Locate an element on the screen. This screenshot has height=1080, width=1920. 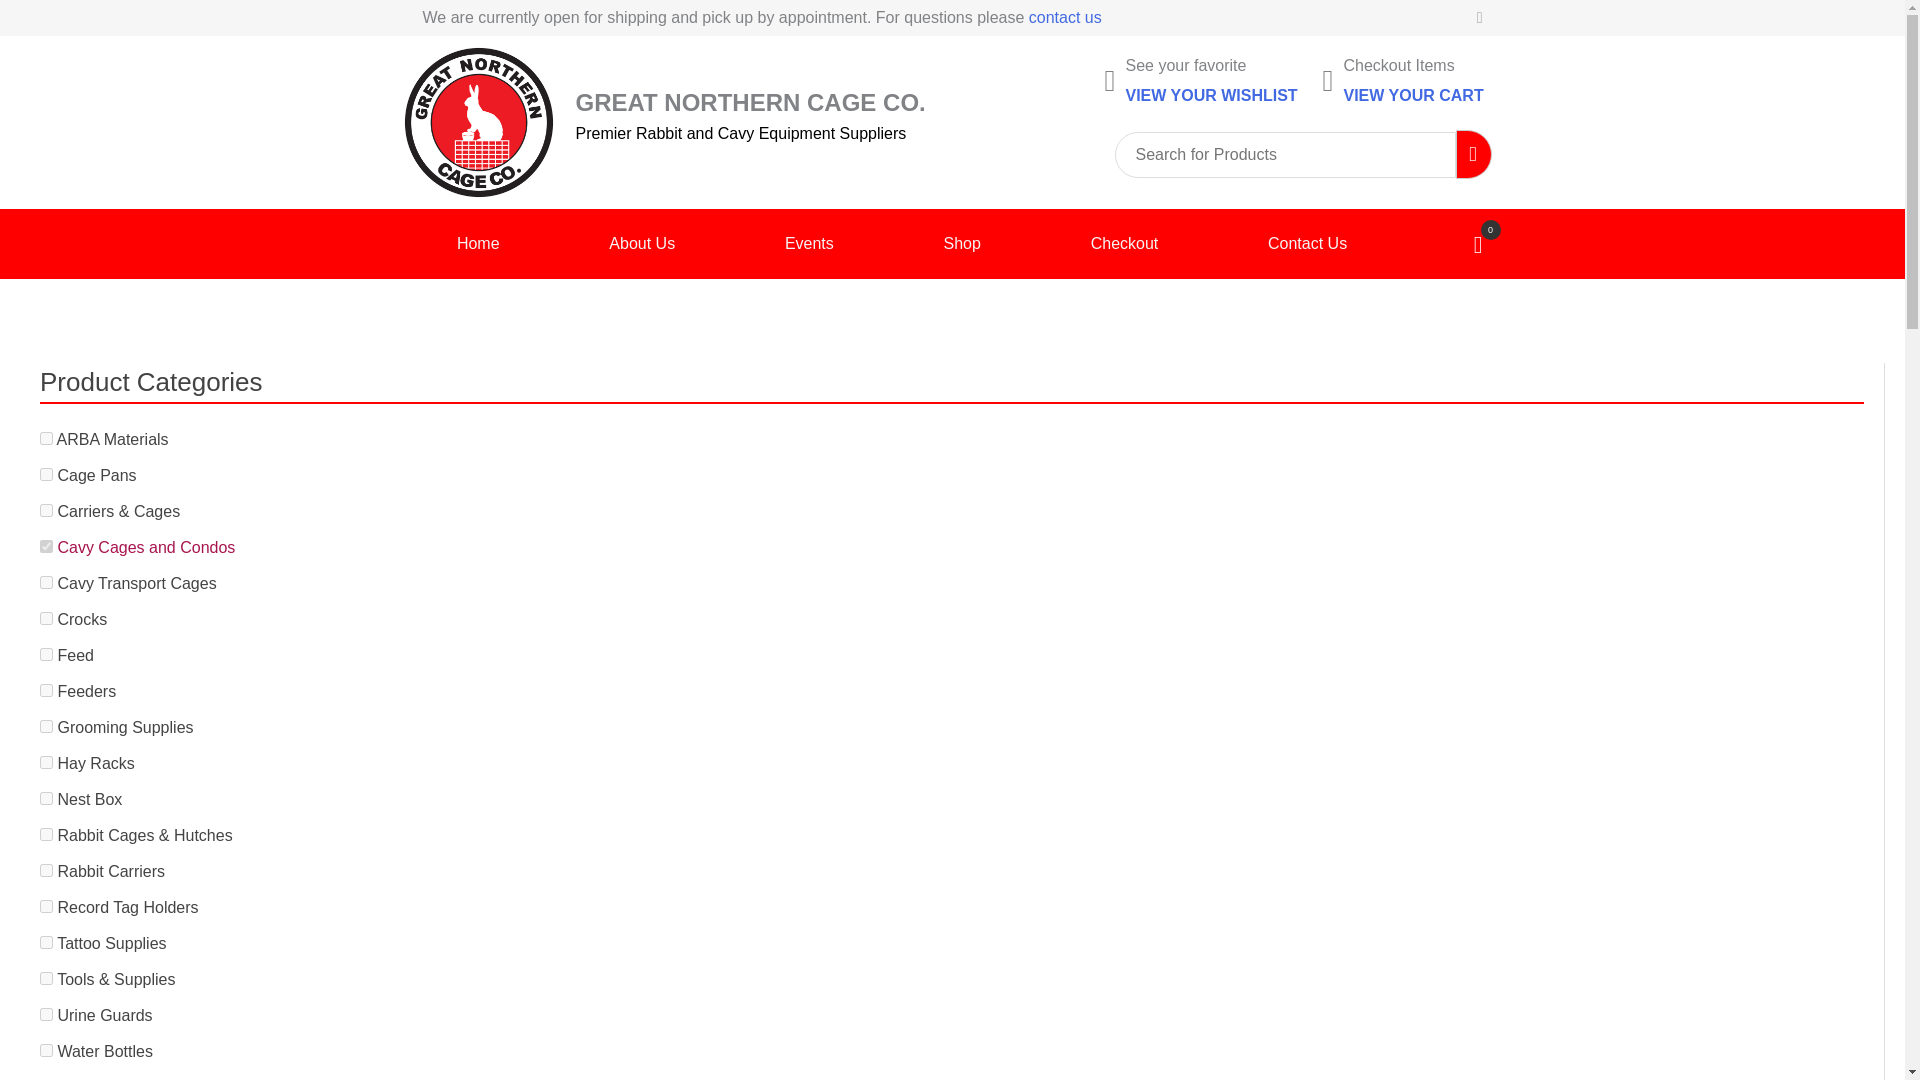
water-bottles is located at coordinates (46, 1050).